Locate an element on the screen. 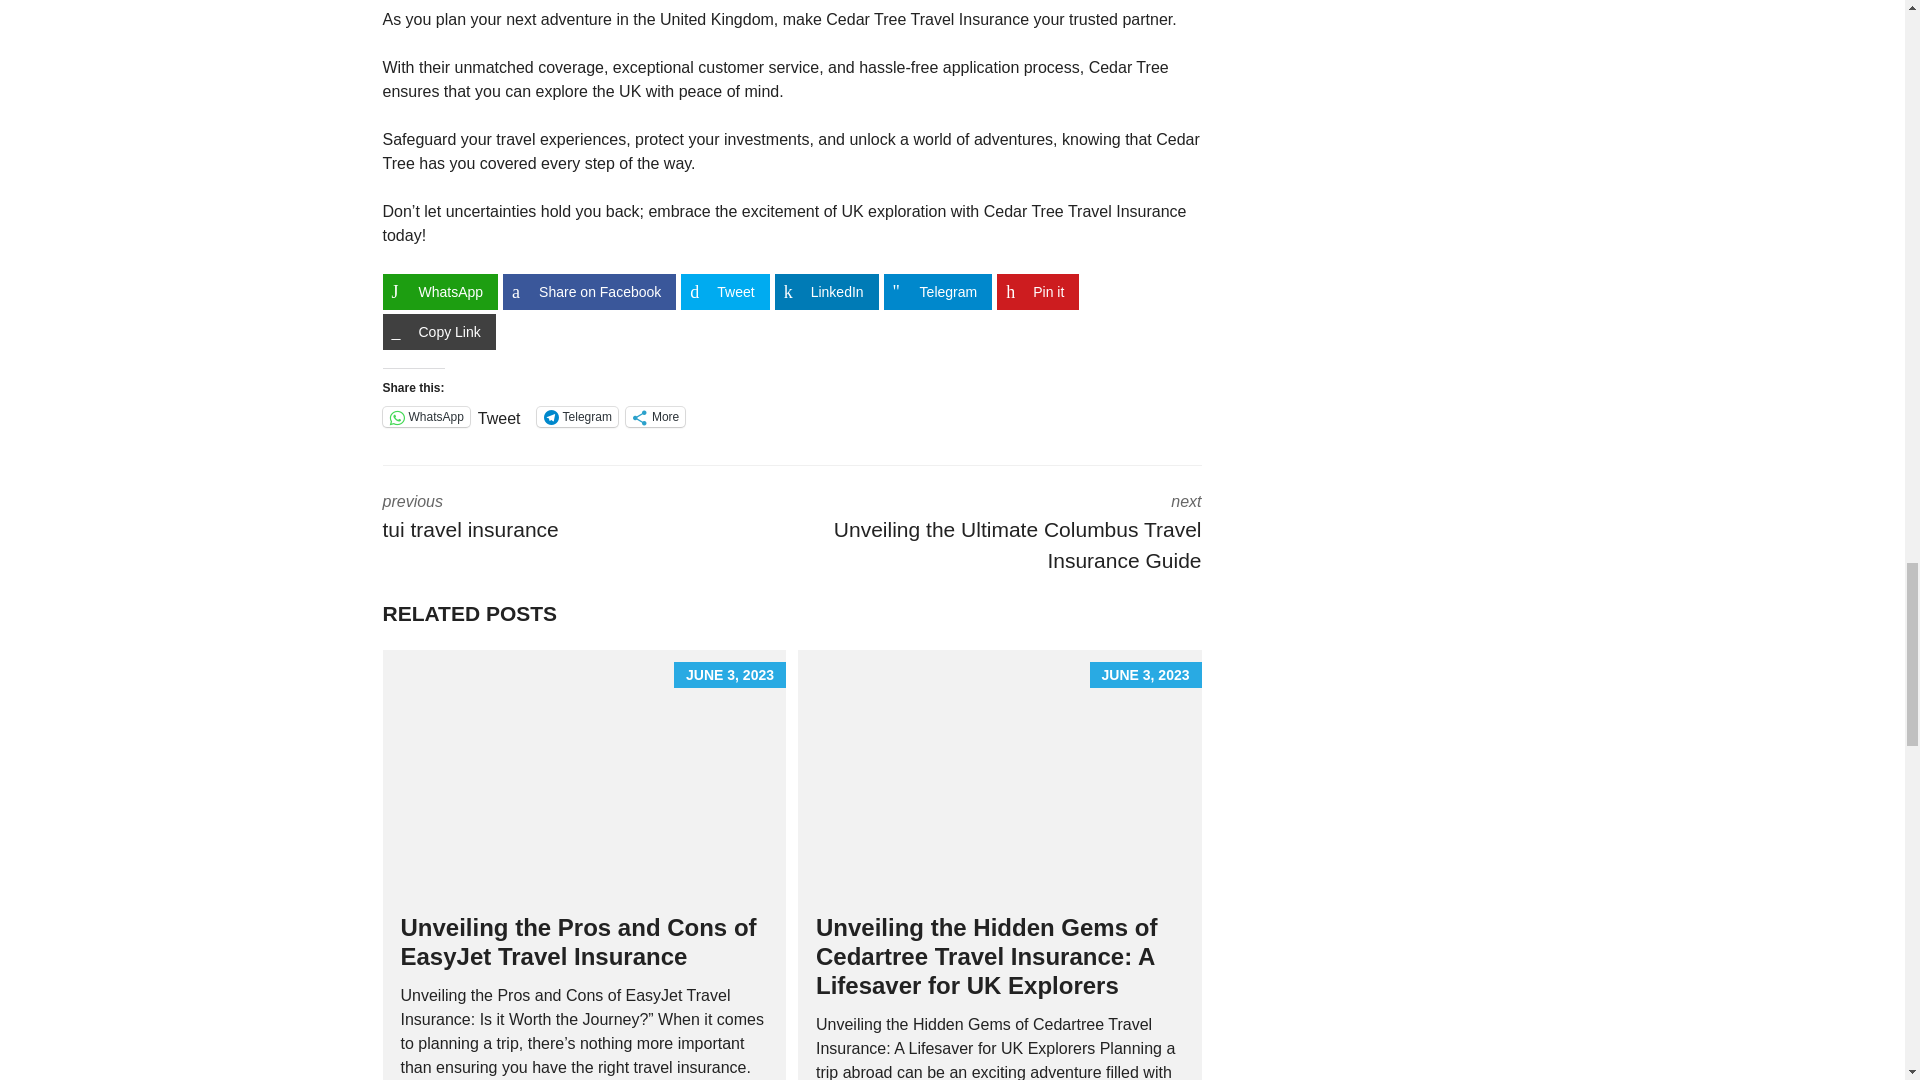 The width and height of the screenshot is (1920, 1080). WhatsApp is located at coordinates (440, 292).